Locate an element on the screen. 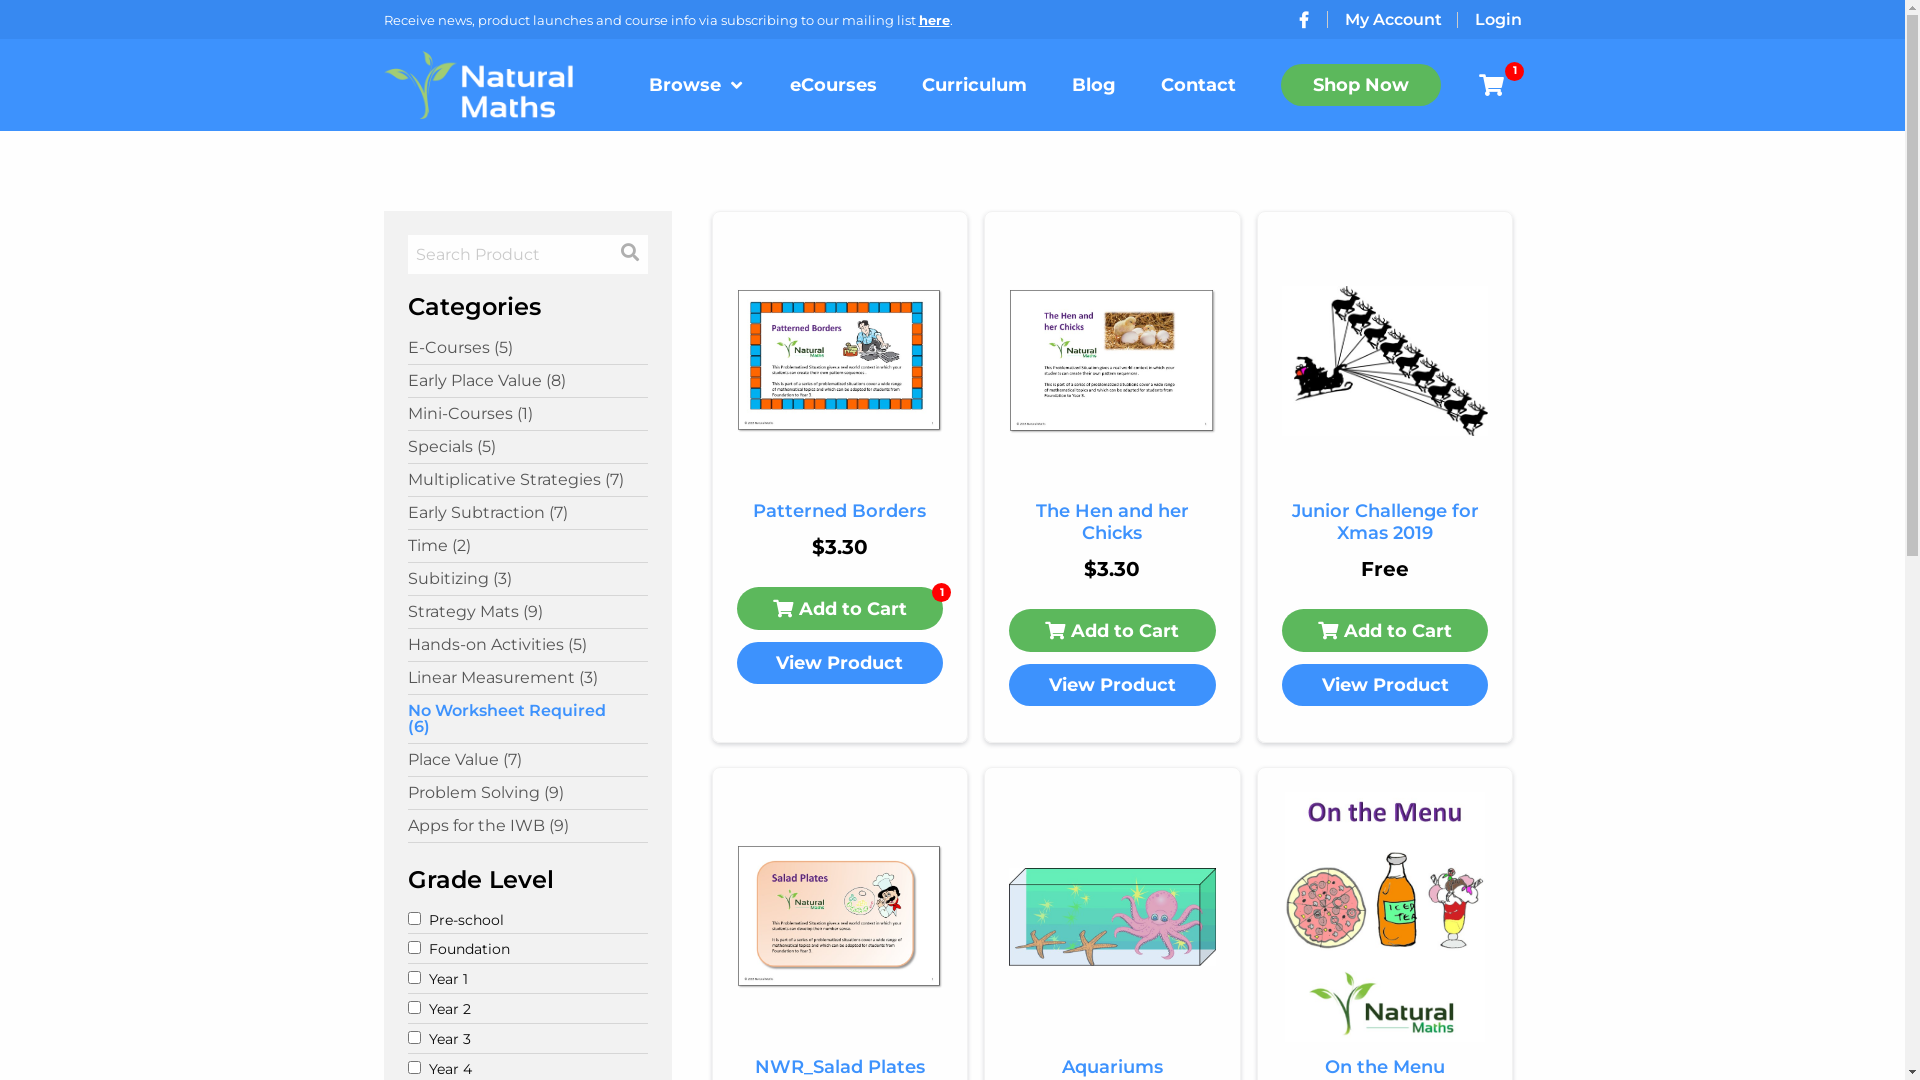 This screenshot has height=1080, width=1920. eCourses is located at coordinates (834, 85).